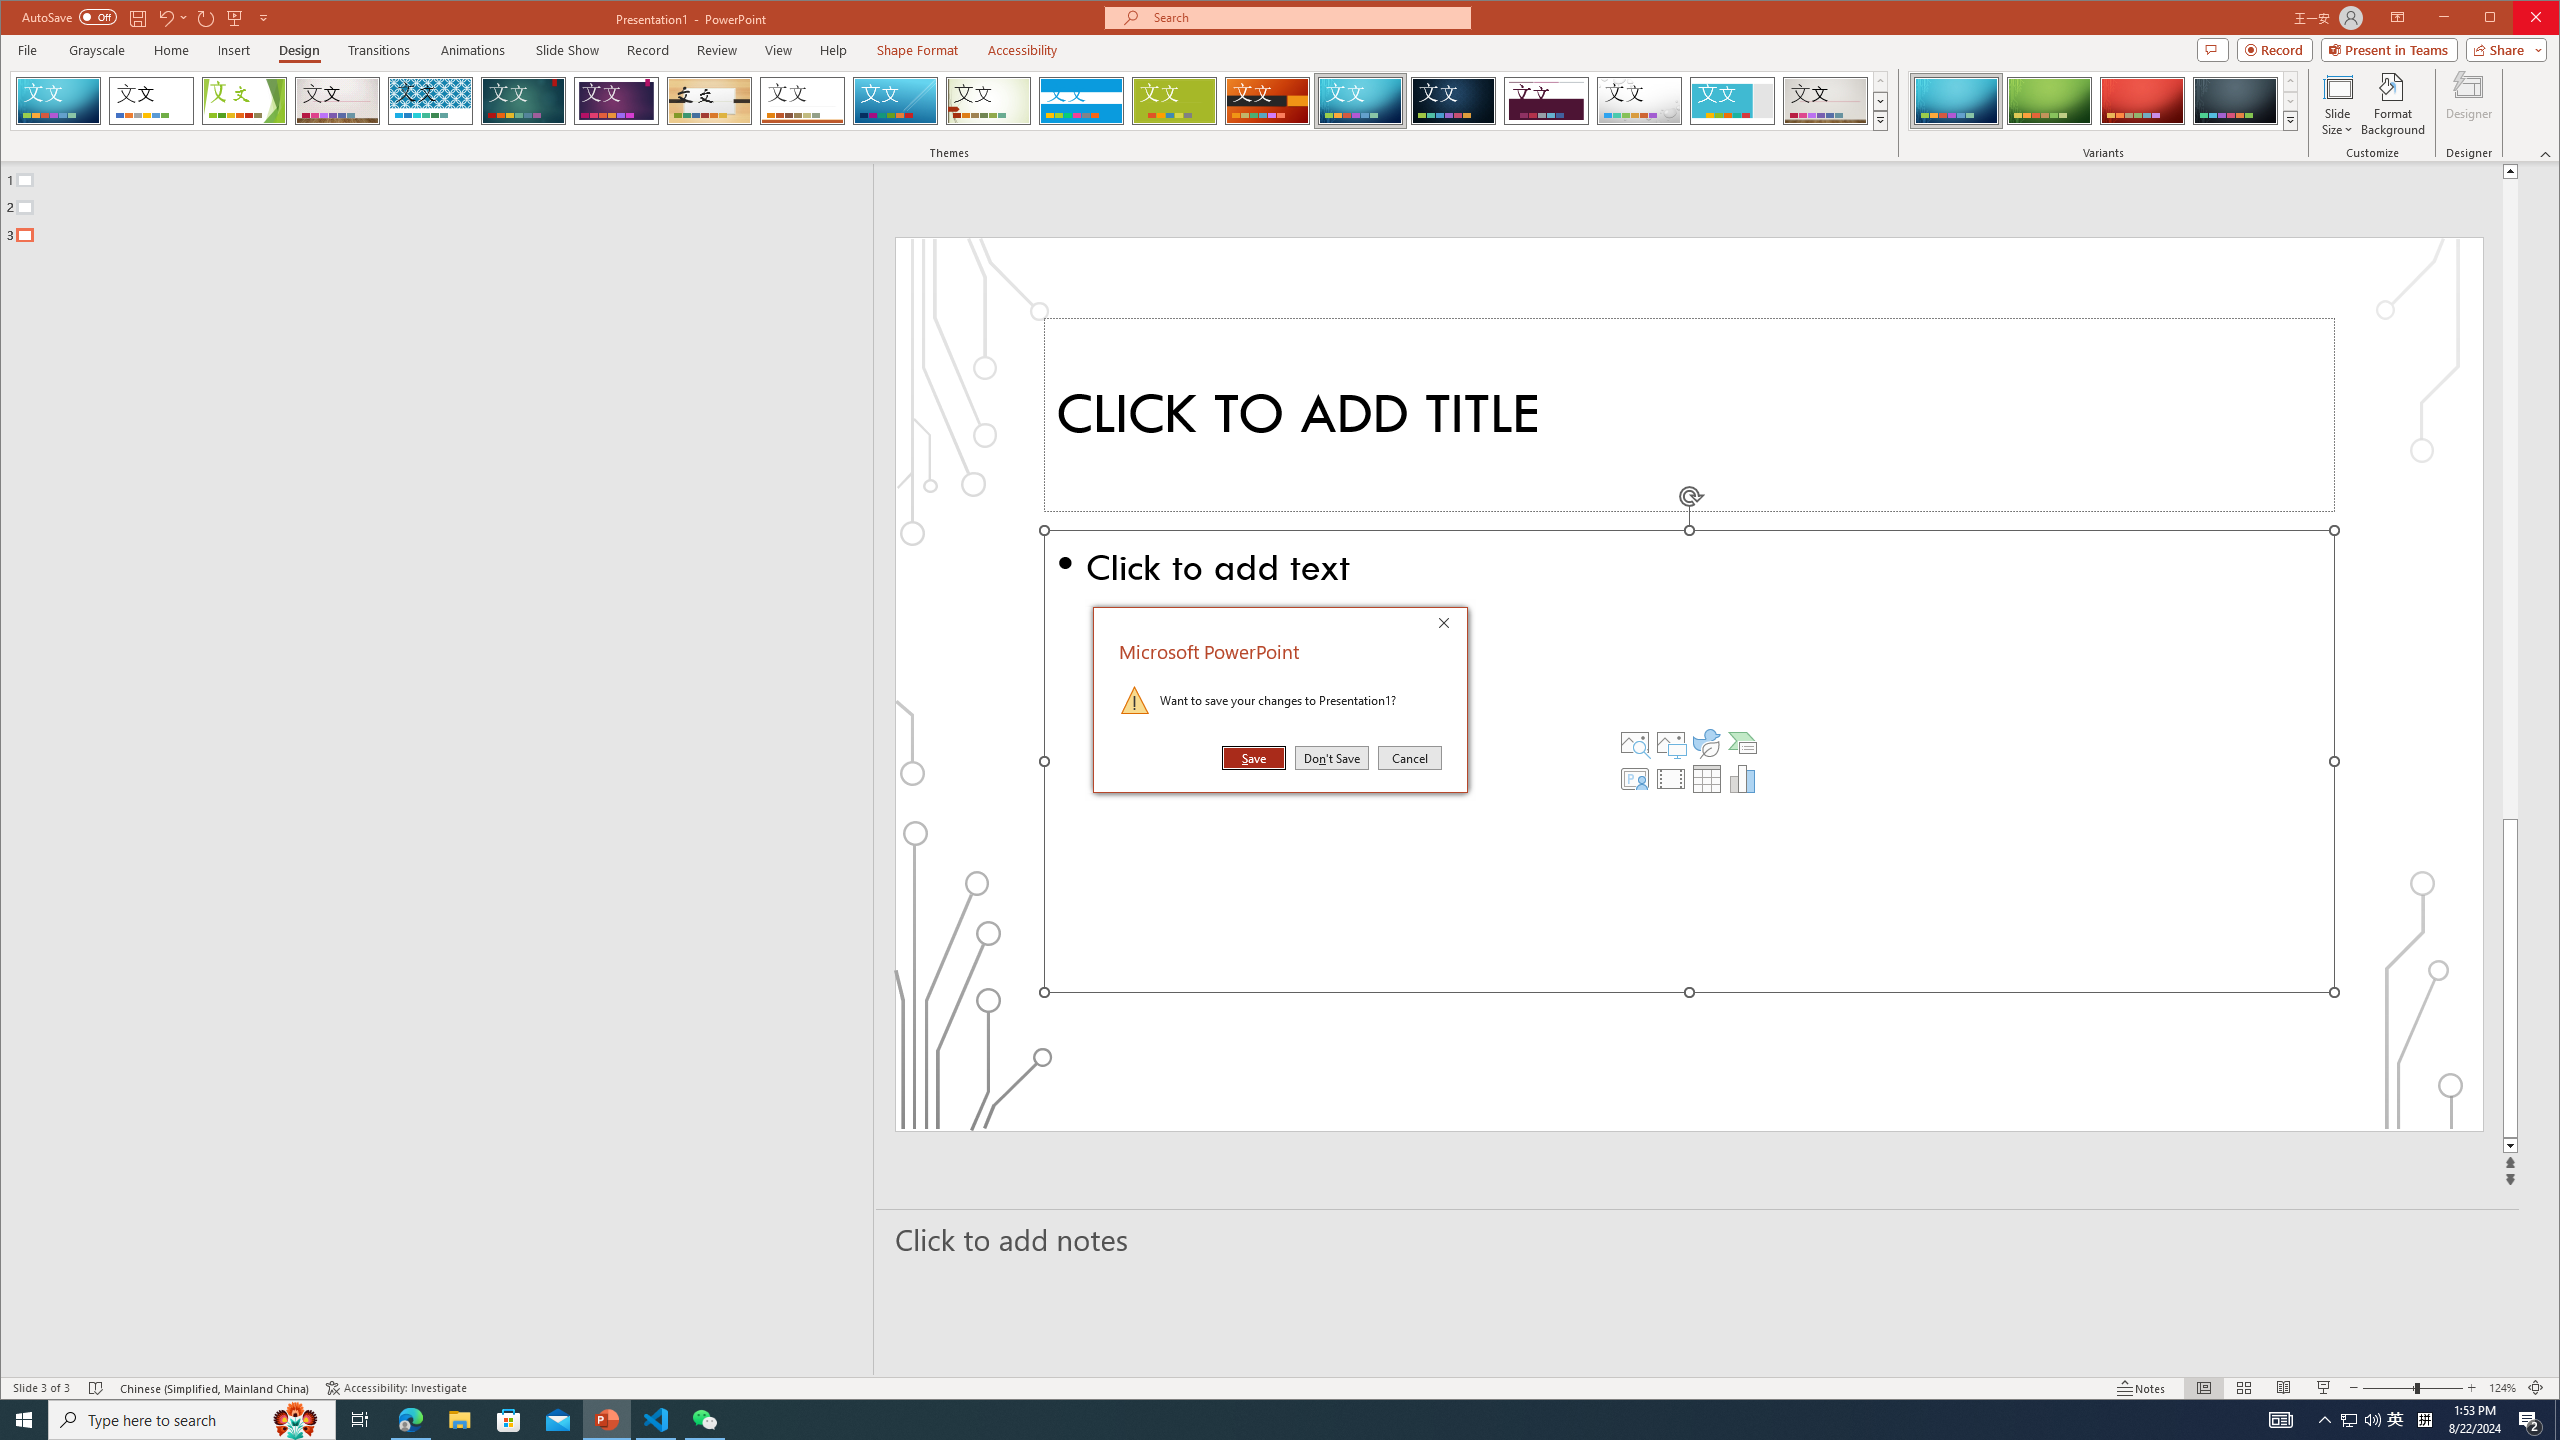  Describe the element at coordinates (1081, 101) in the screenshot. I see `Banded` at that location.